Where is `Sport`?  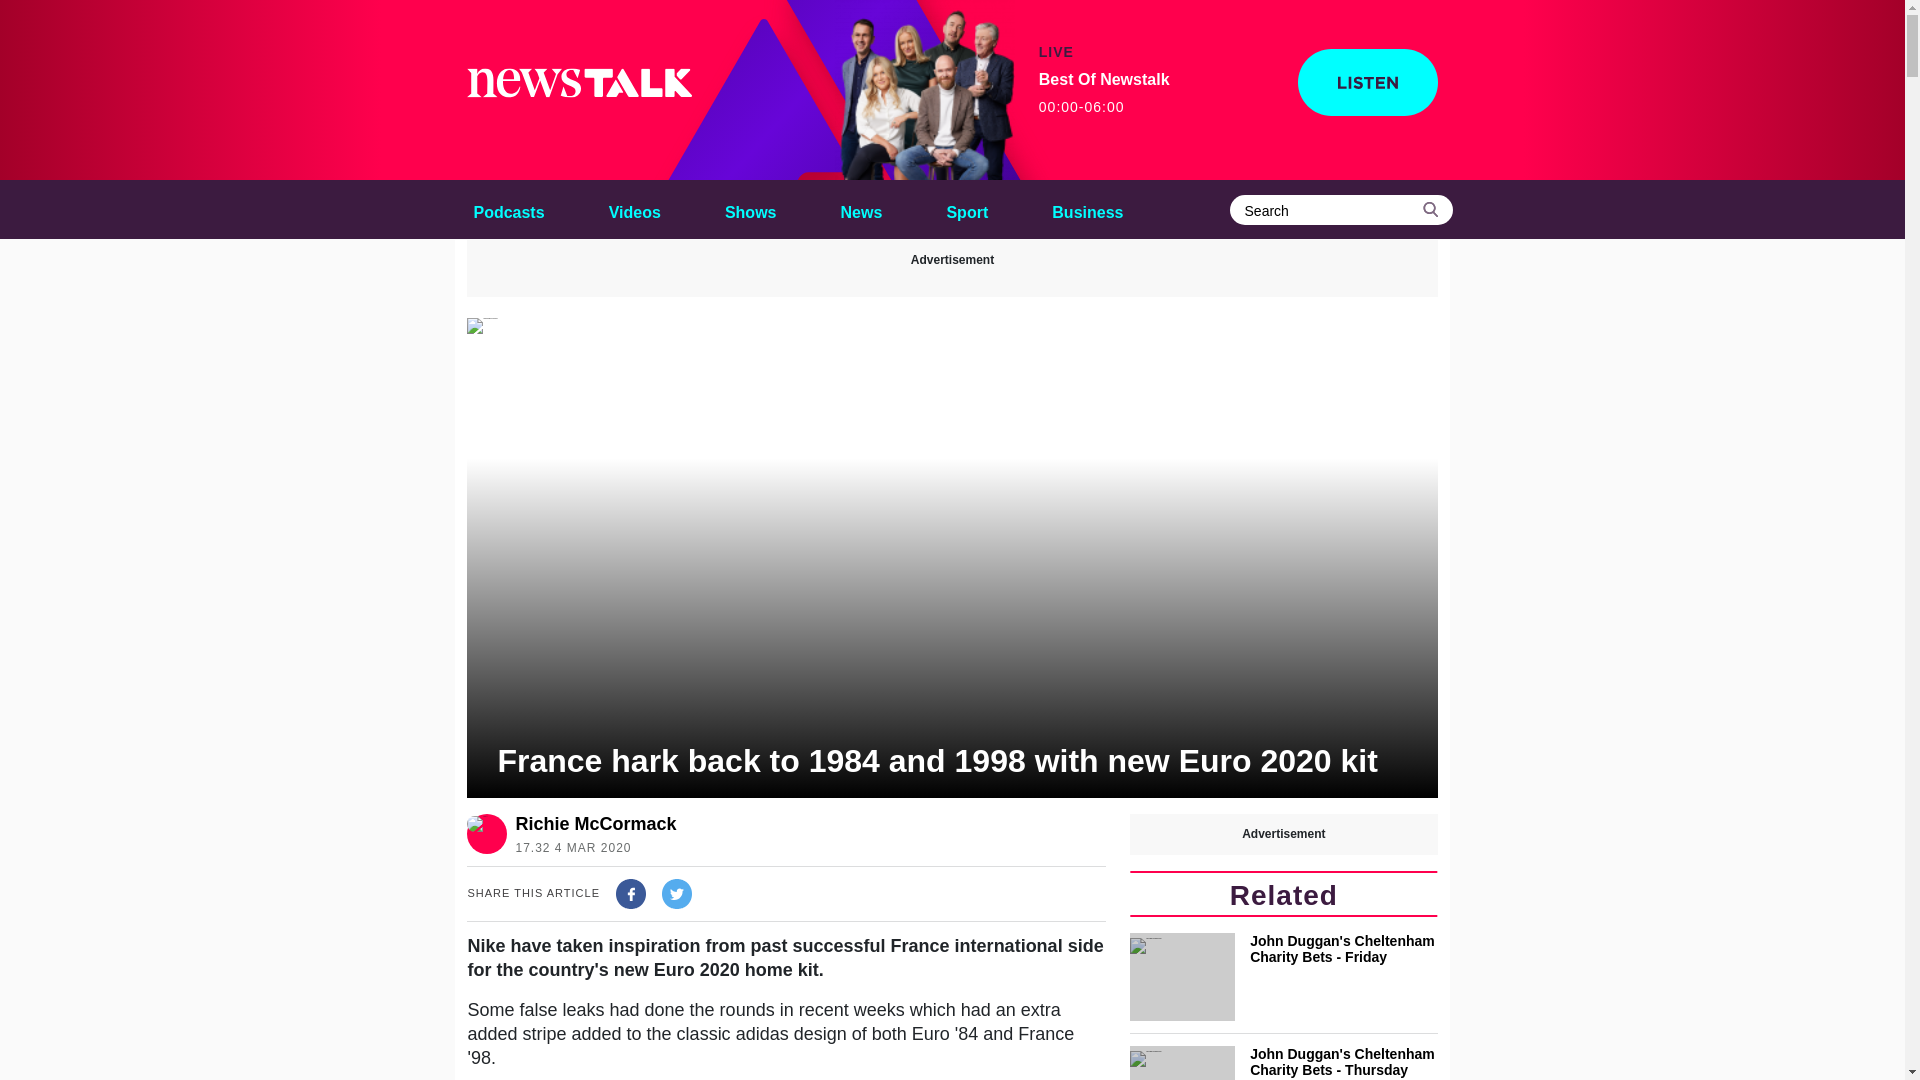 Sport is located at coordinates (967, 209).